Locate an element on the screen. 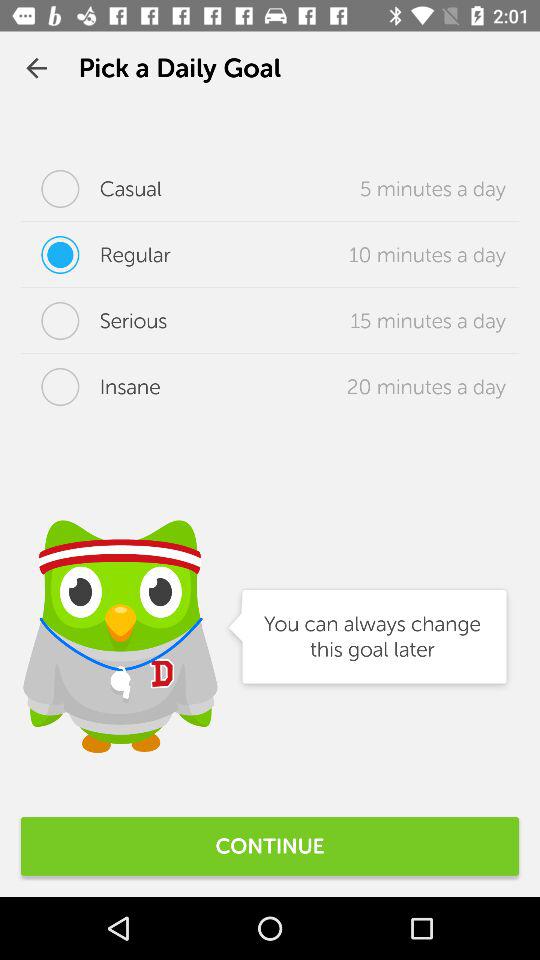 The image size is (540, 960). select regular item is located at coordinates (96, 255).